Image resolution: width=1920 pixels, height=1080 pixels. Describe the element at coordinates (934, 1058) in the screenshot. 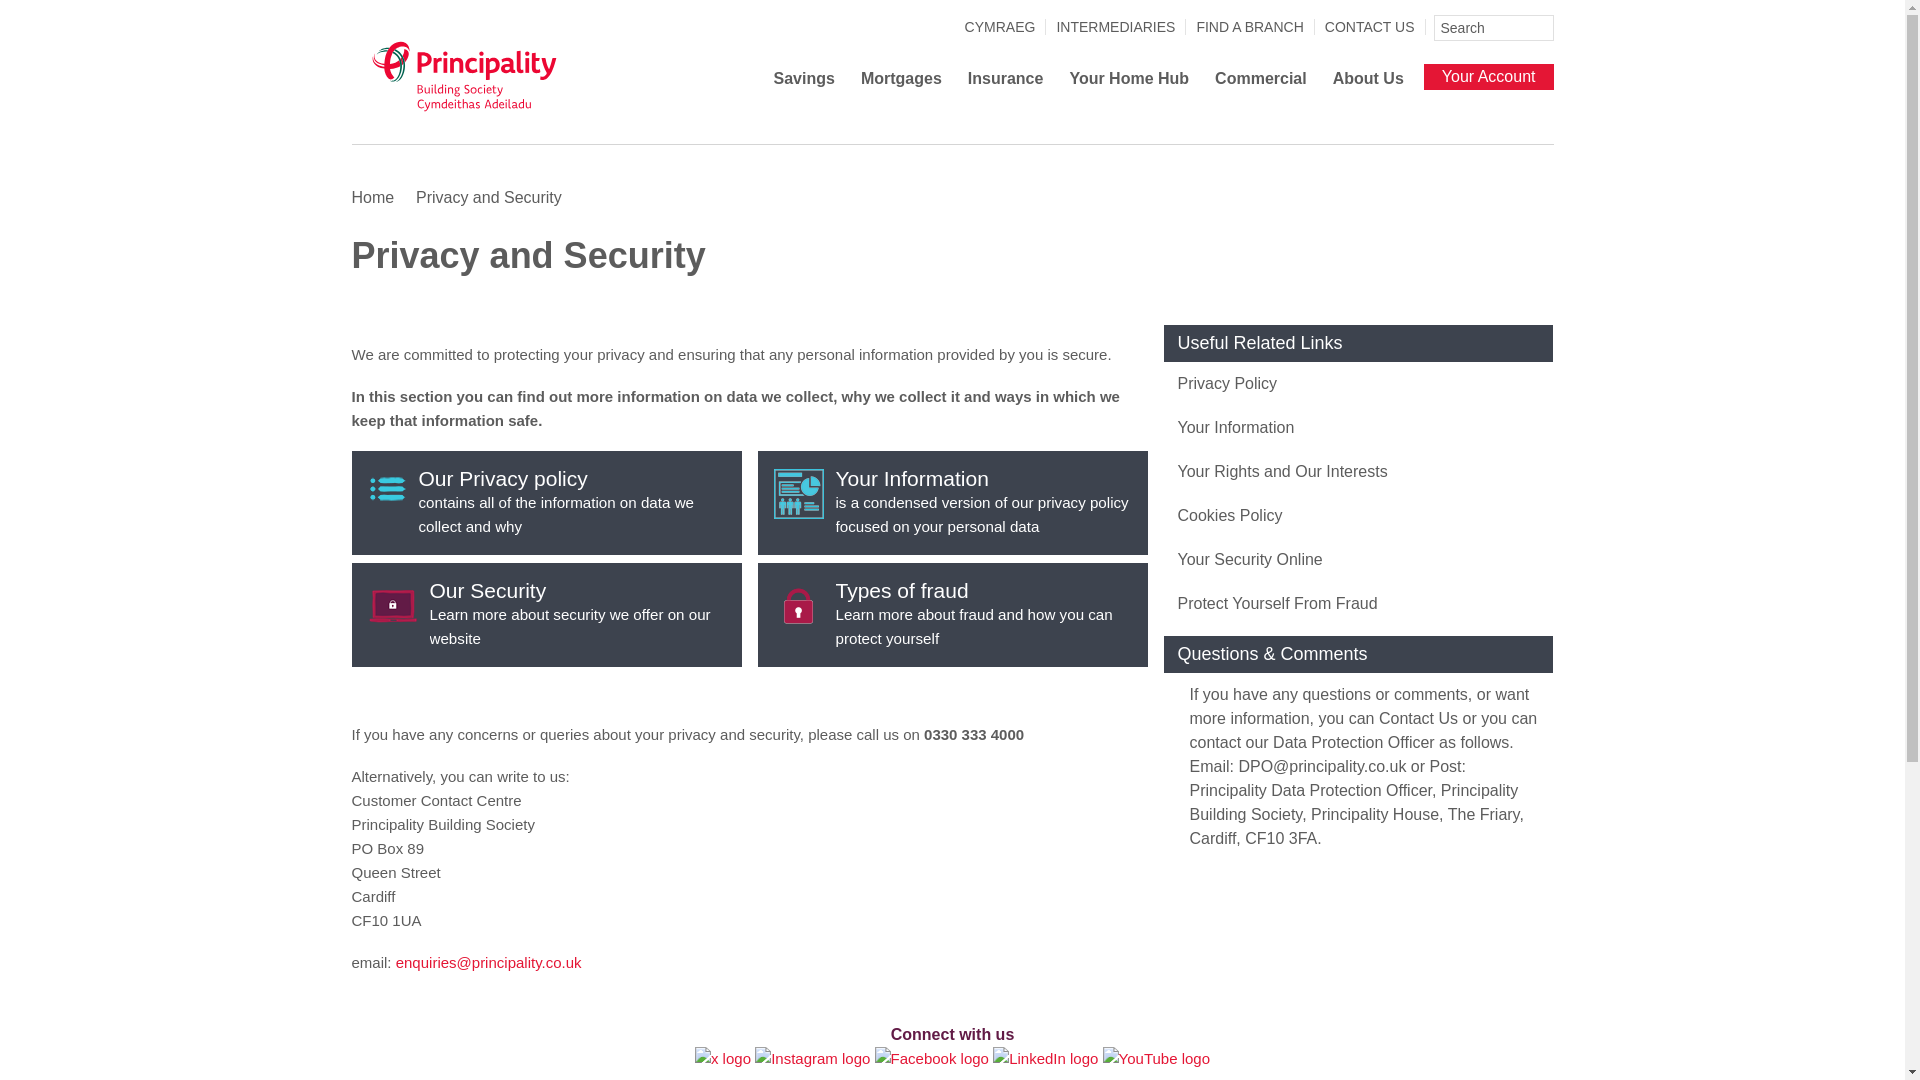

I see `This links to an external website` at that location.